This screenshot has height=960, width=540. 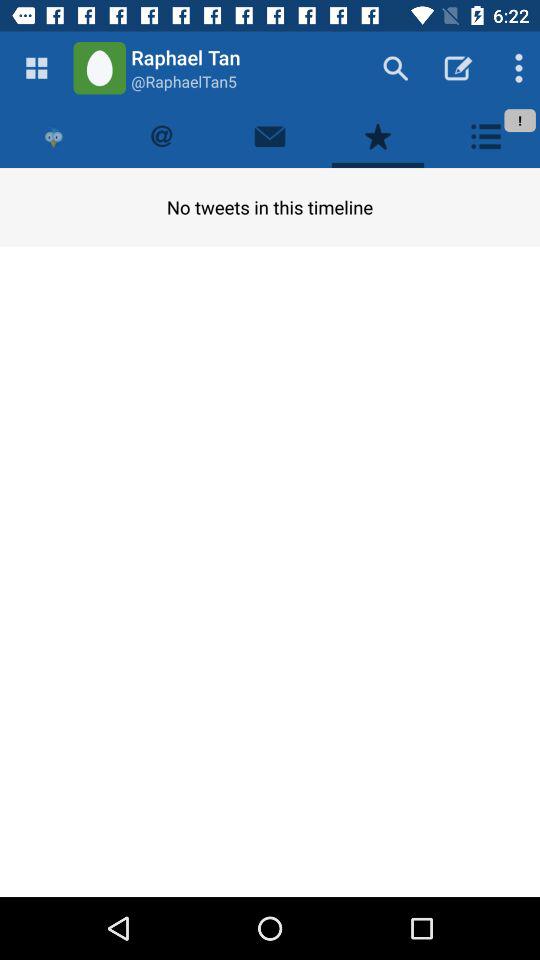 What do you see at coordinates (270, 206) in the screenshot?
I see `tap no tweets in icon` at bounding box center [270, 206].